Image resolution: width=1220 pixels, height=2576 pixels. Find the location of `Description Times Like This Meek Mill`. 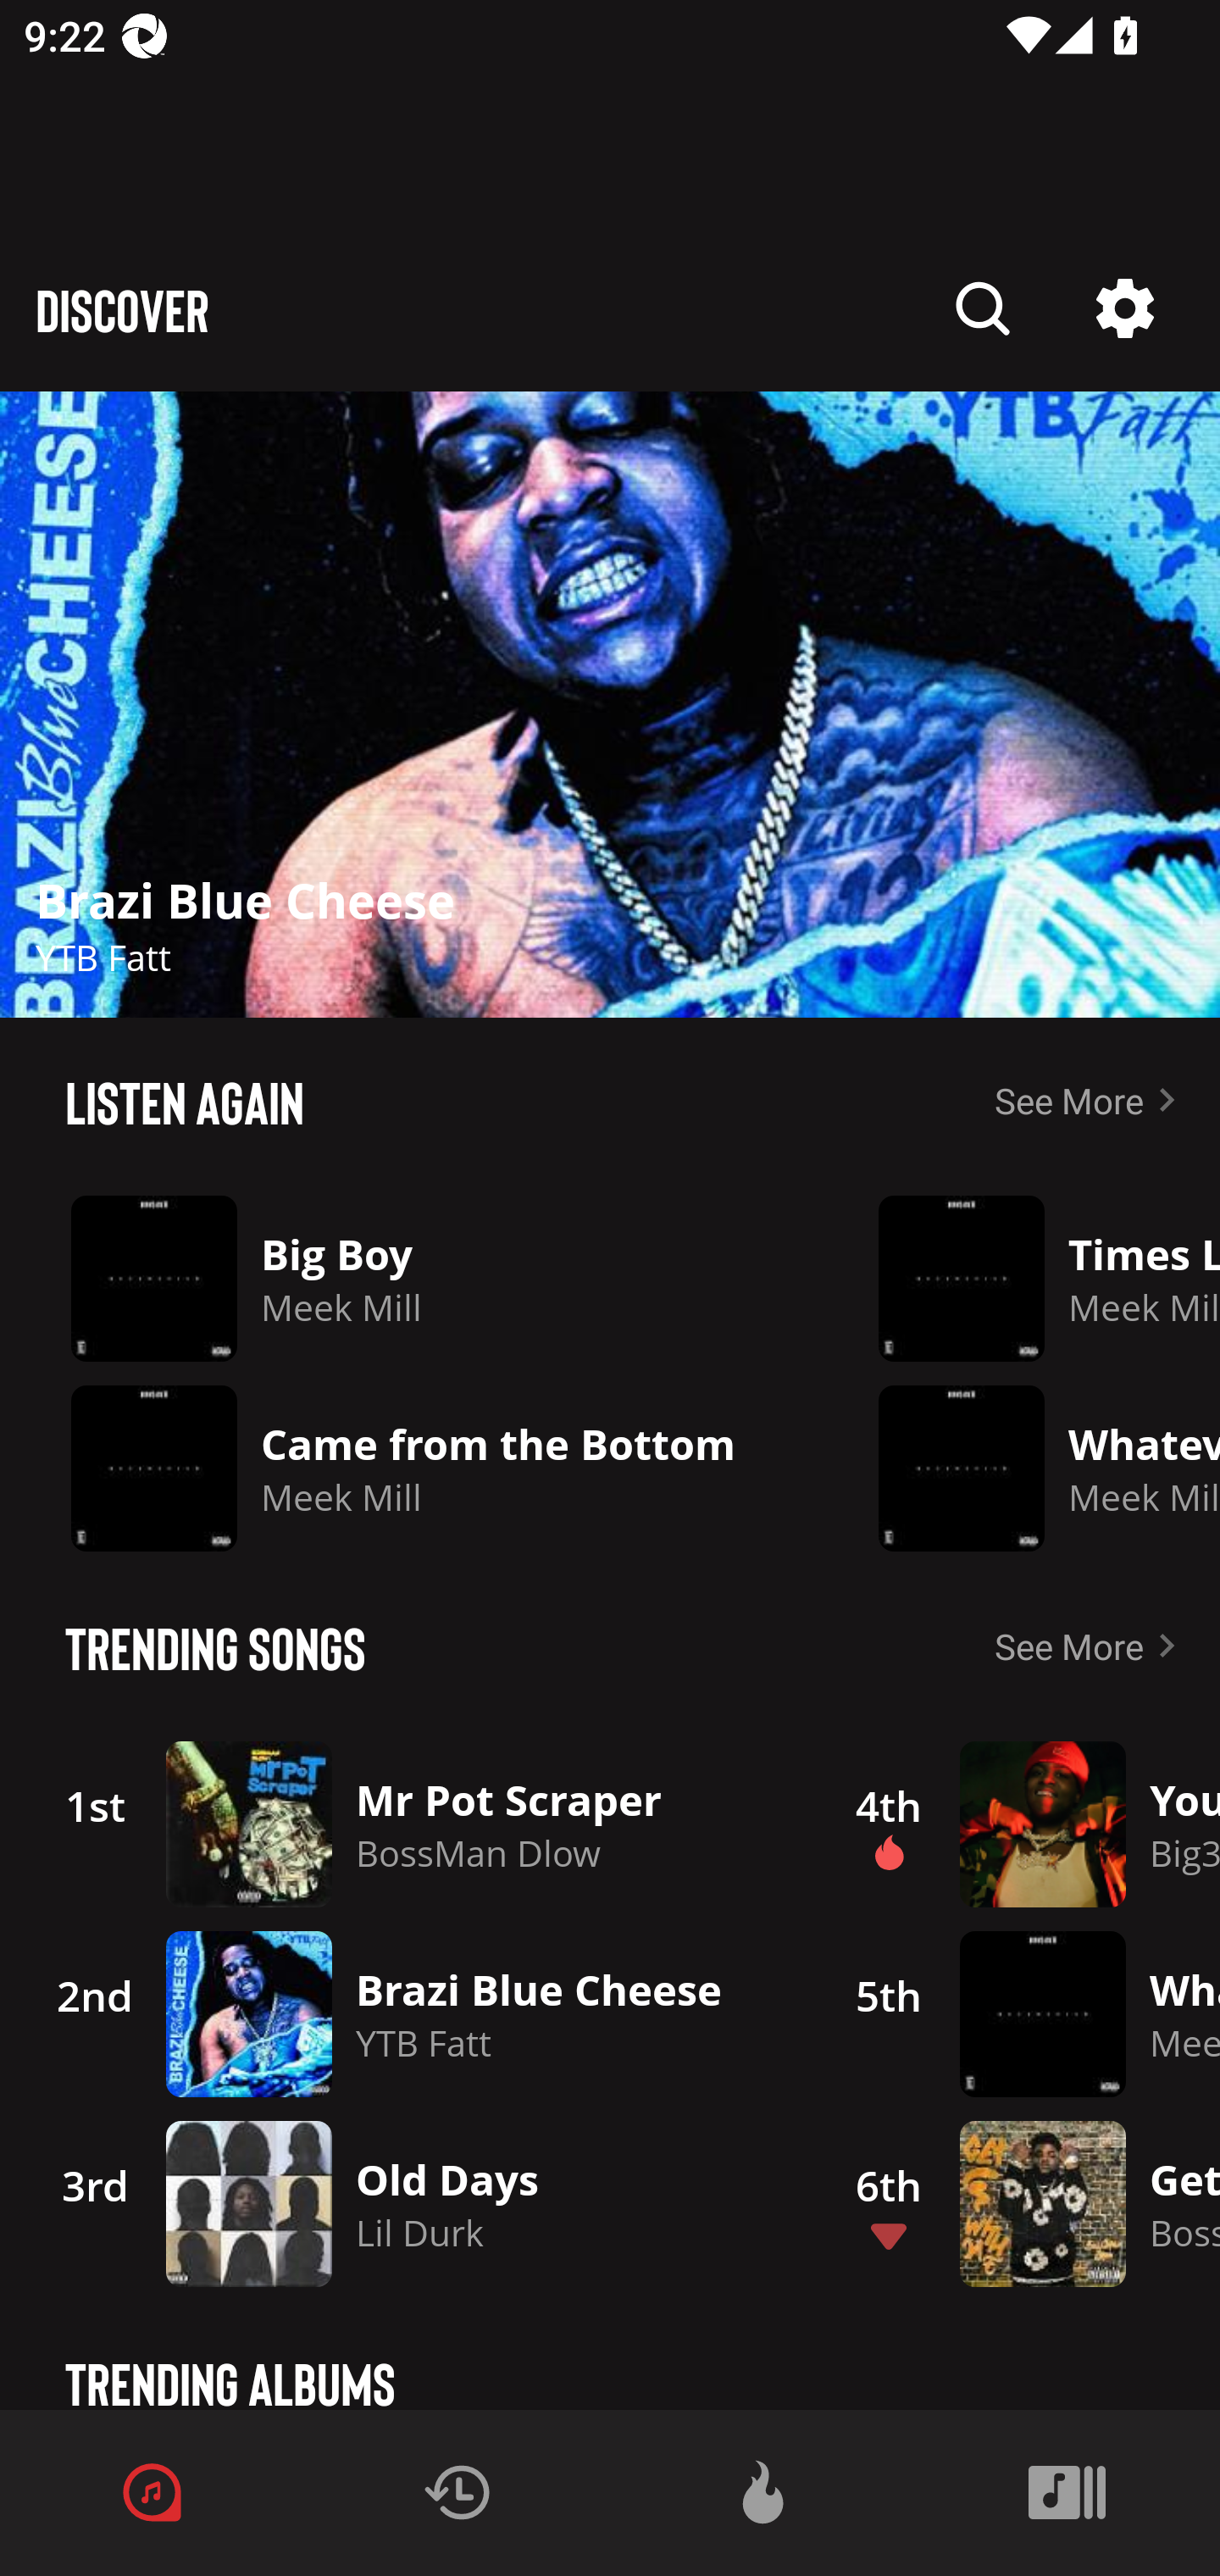

Description Times Like This Meek Mill is located at coordinates (1025, 1279).